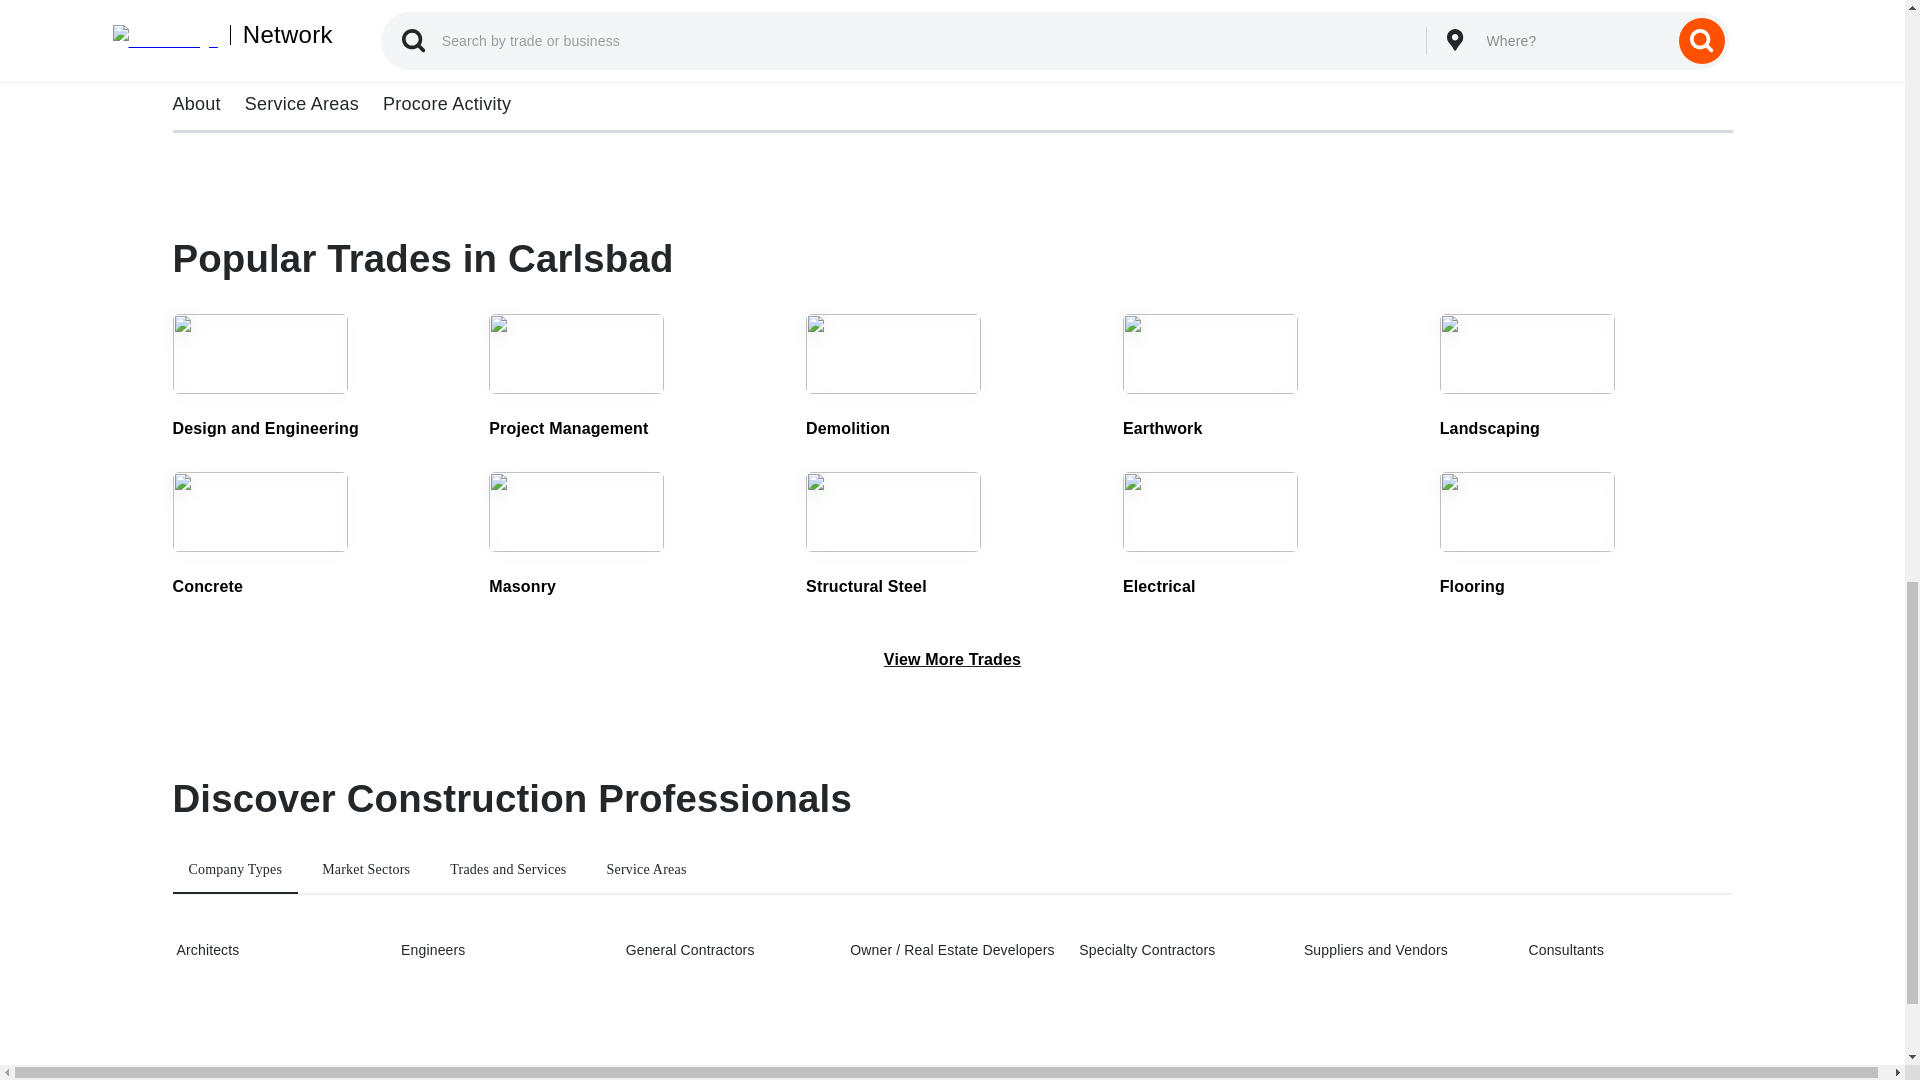  Describe the element at coordinates (1270, 538) in the screenshot. I see `Electrical` at that location.